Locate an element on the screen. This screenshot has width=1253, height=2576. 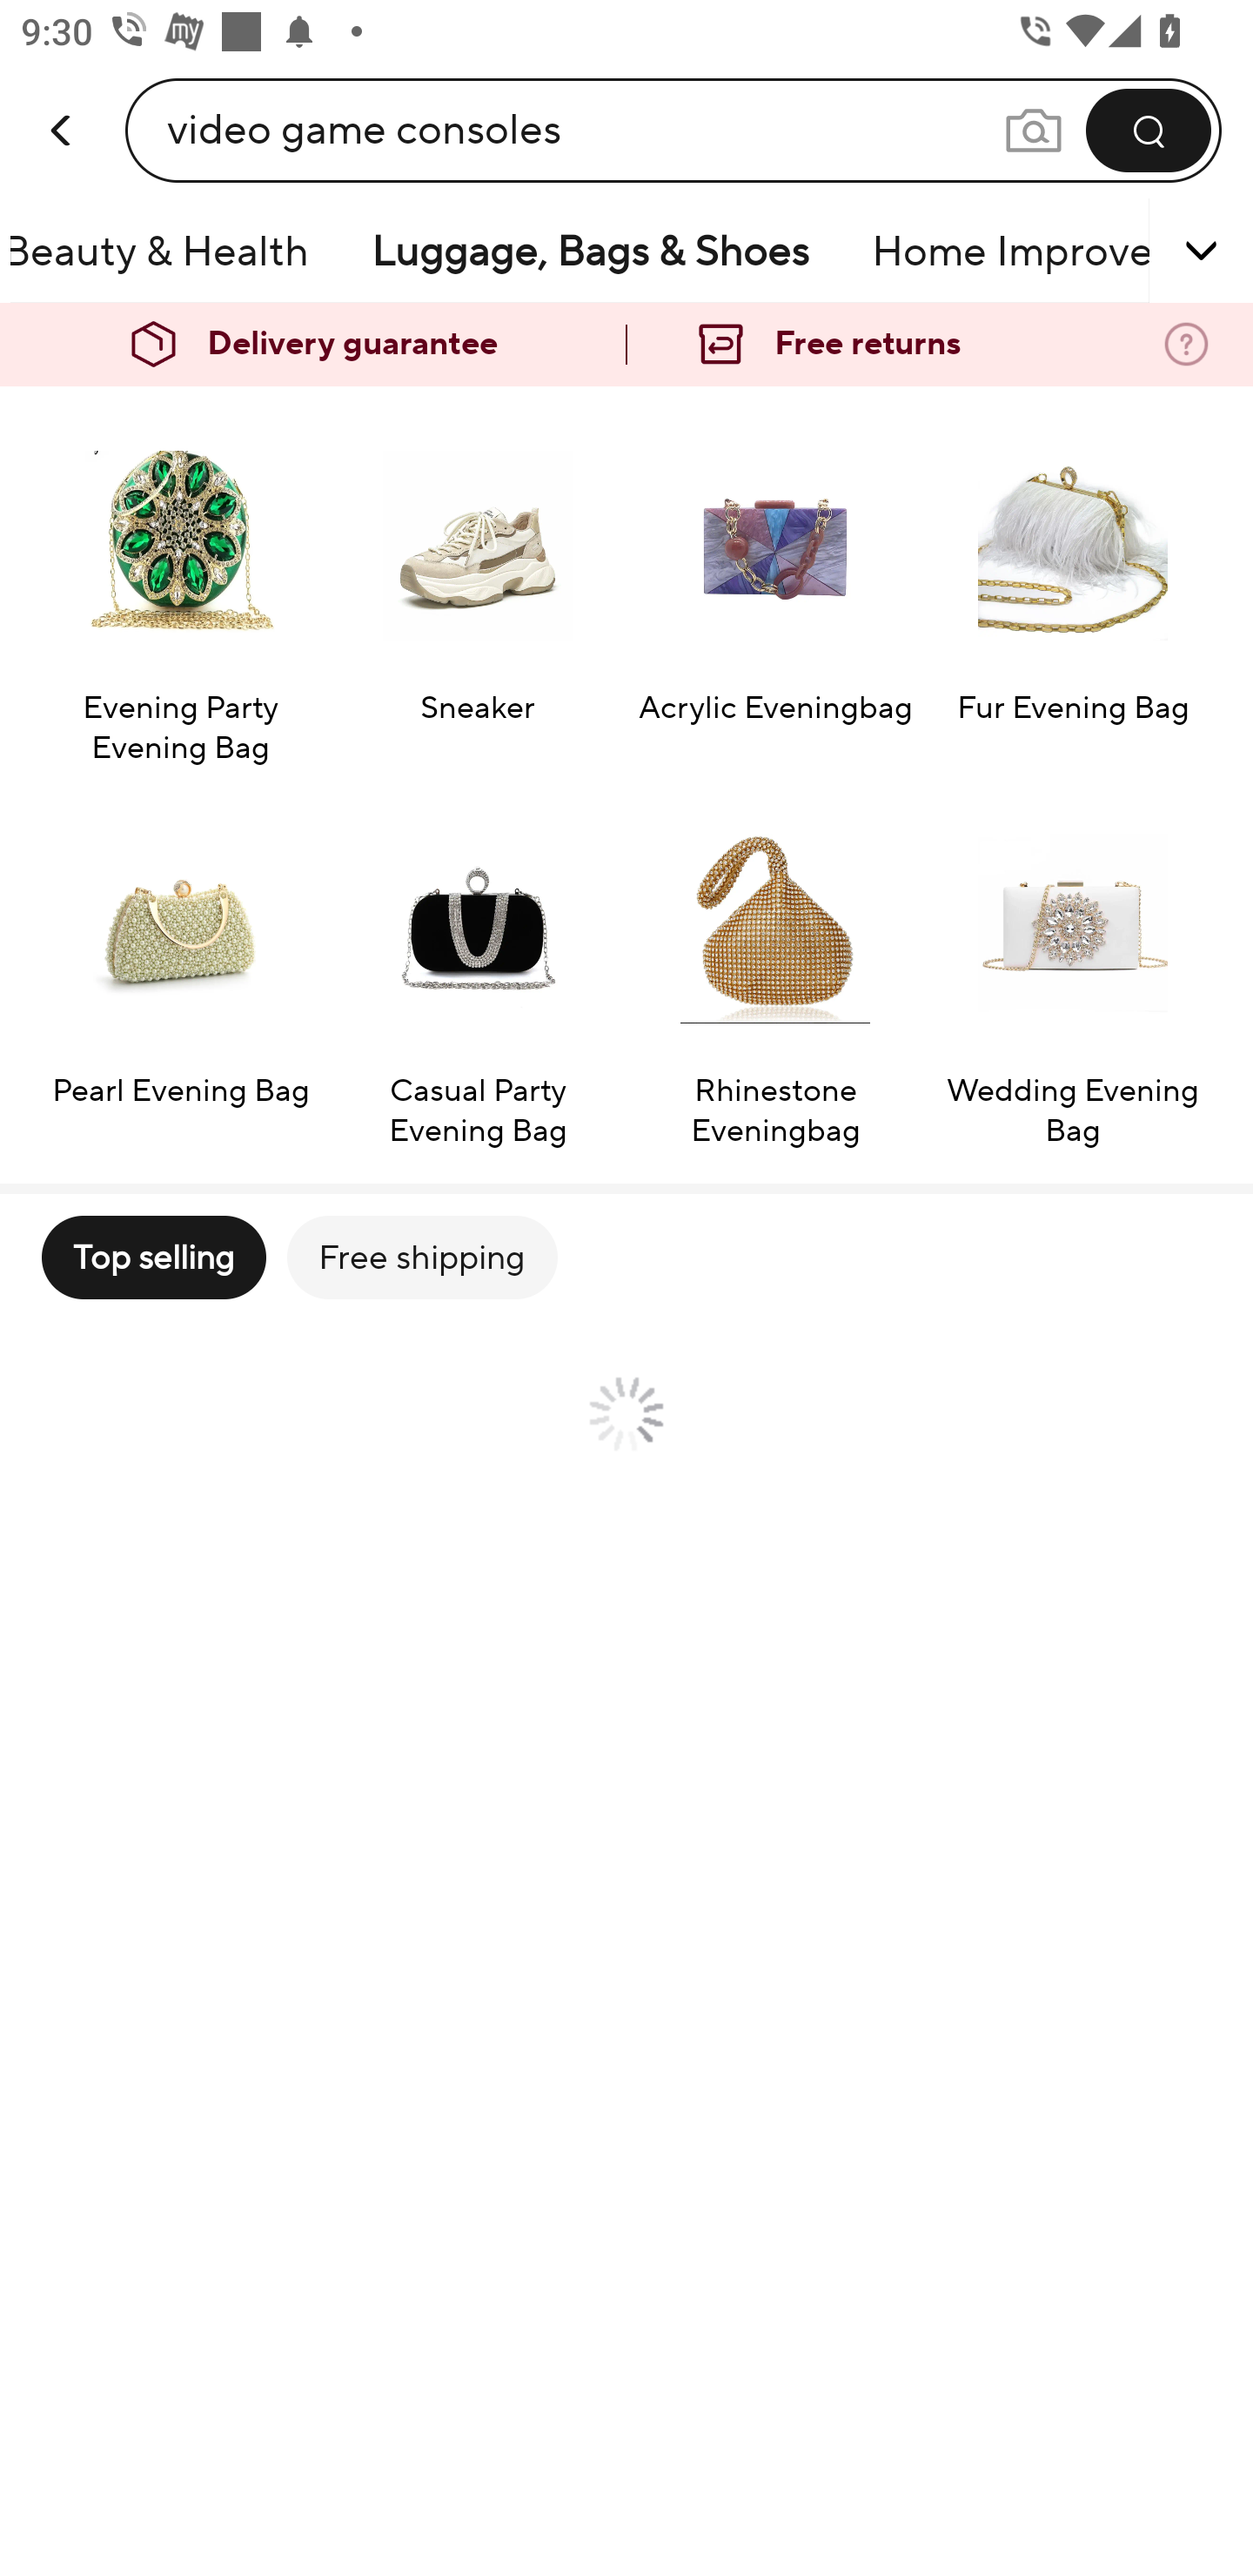
Casual Party Evening Bag is located at coordinates (478, 971).